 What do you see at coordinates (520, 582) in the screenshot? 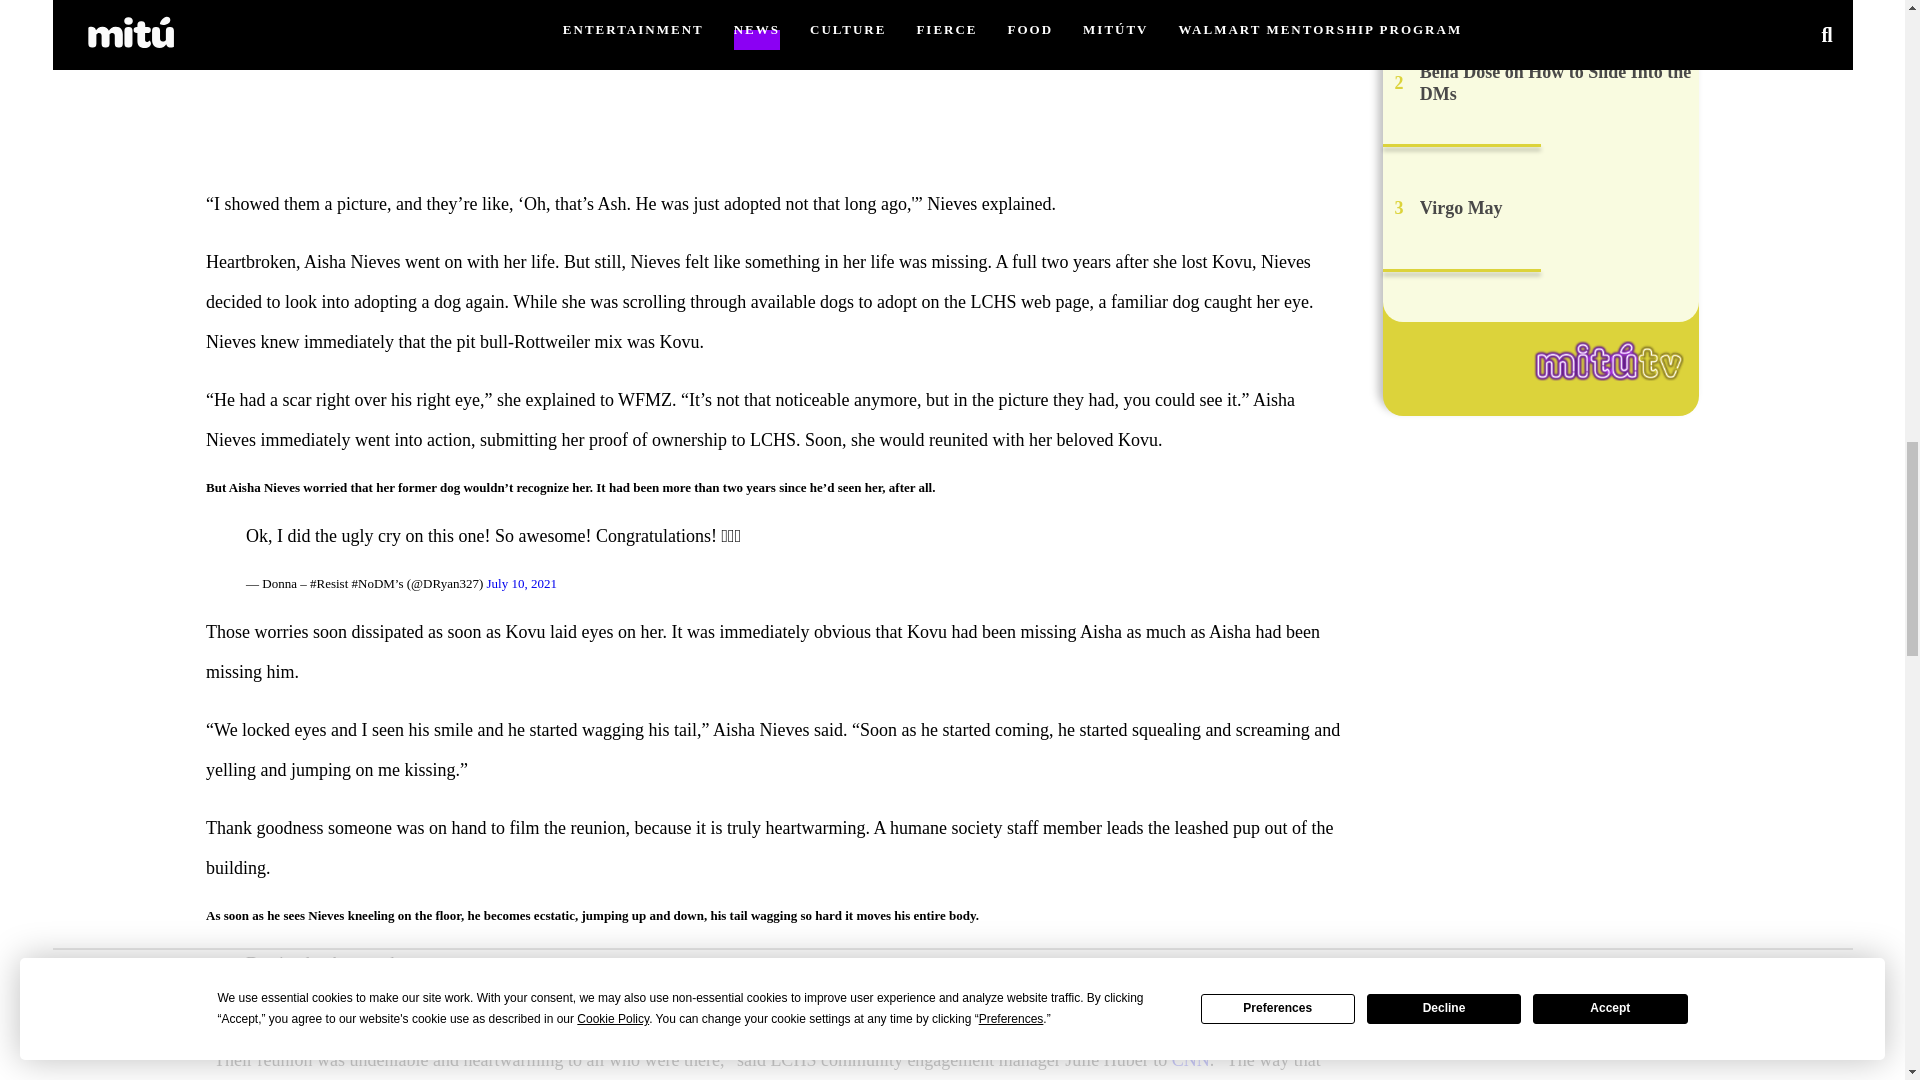
I see `July 10, 2021` at bounding box center [520, 582].